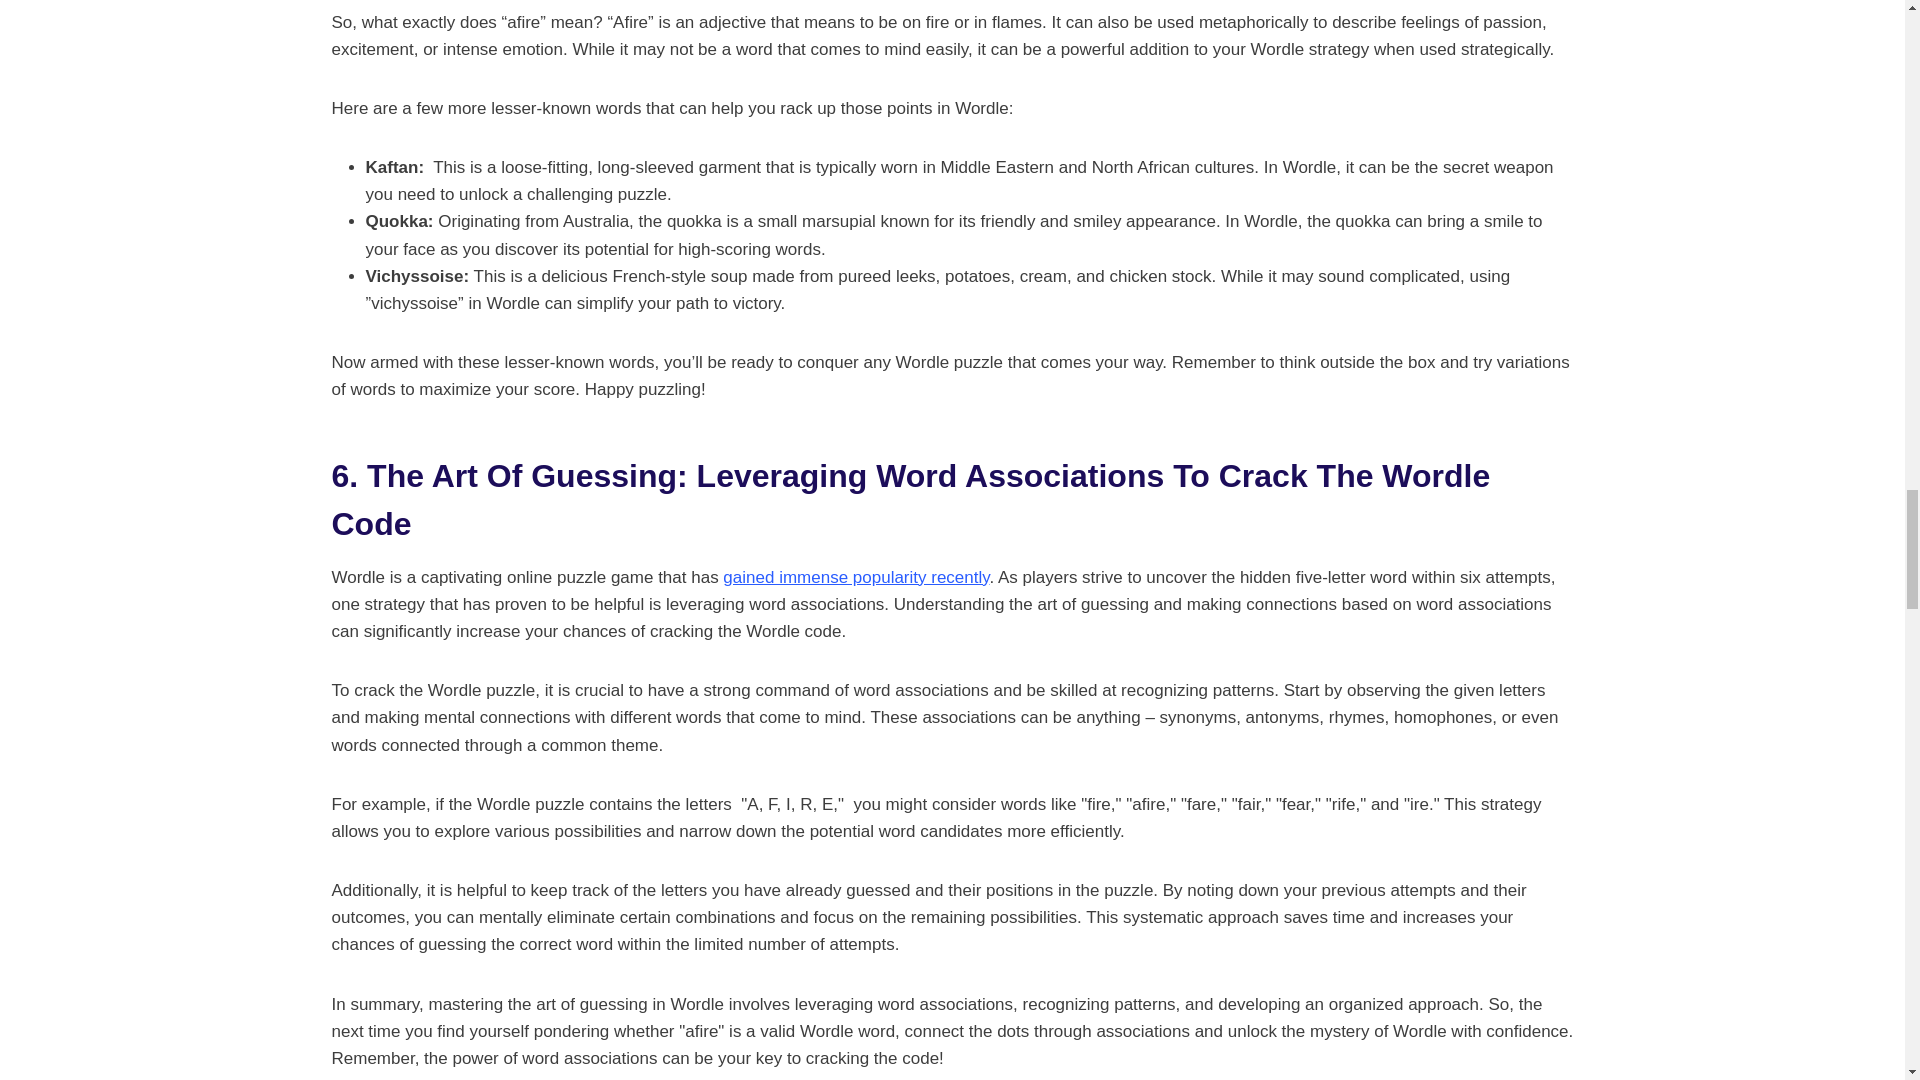 The height and width of the screenshot is (1080, 1920). Describe the element at coordinates (856, 578) in the screenshot. I see `gained immense popularity recently` at that location.